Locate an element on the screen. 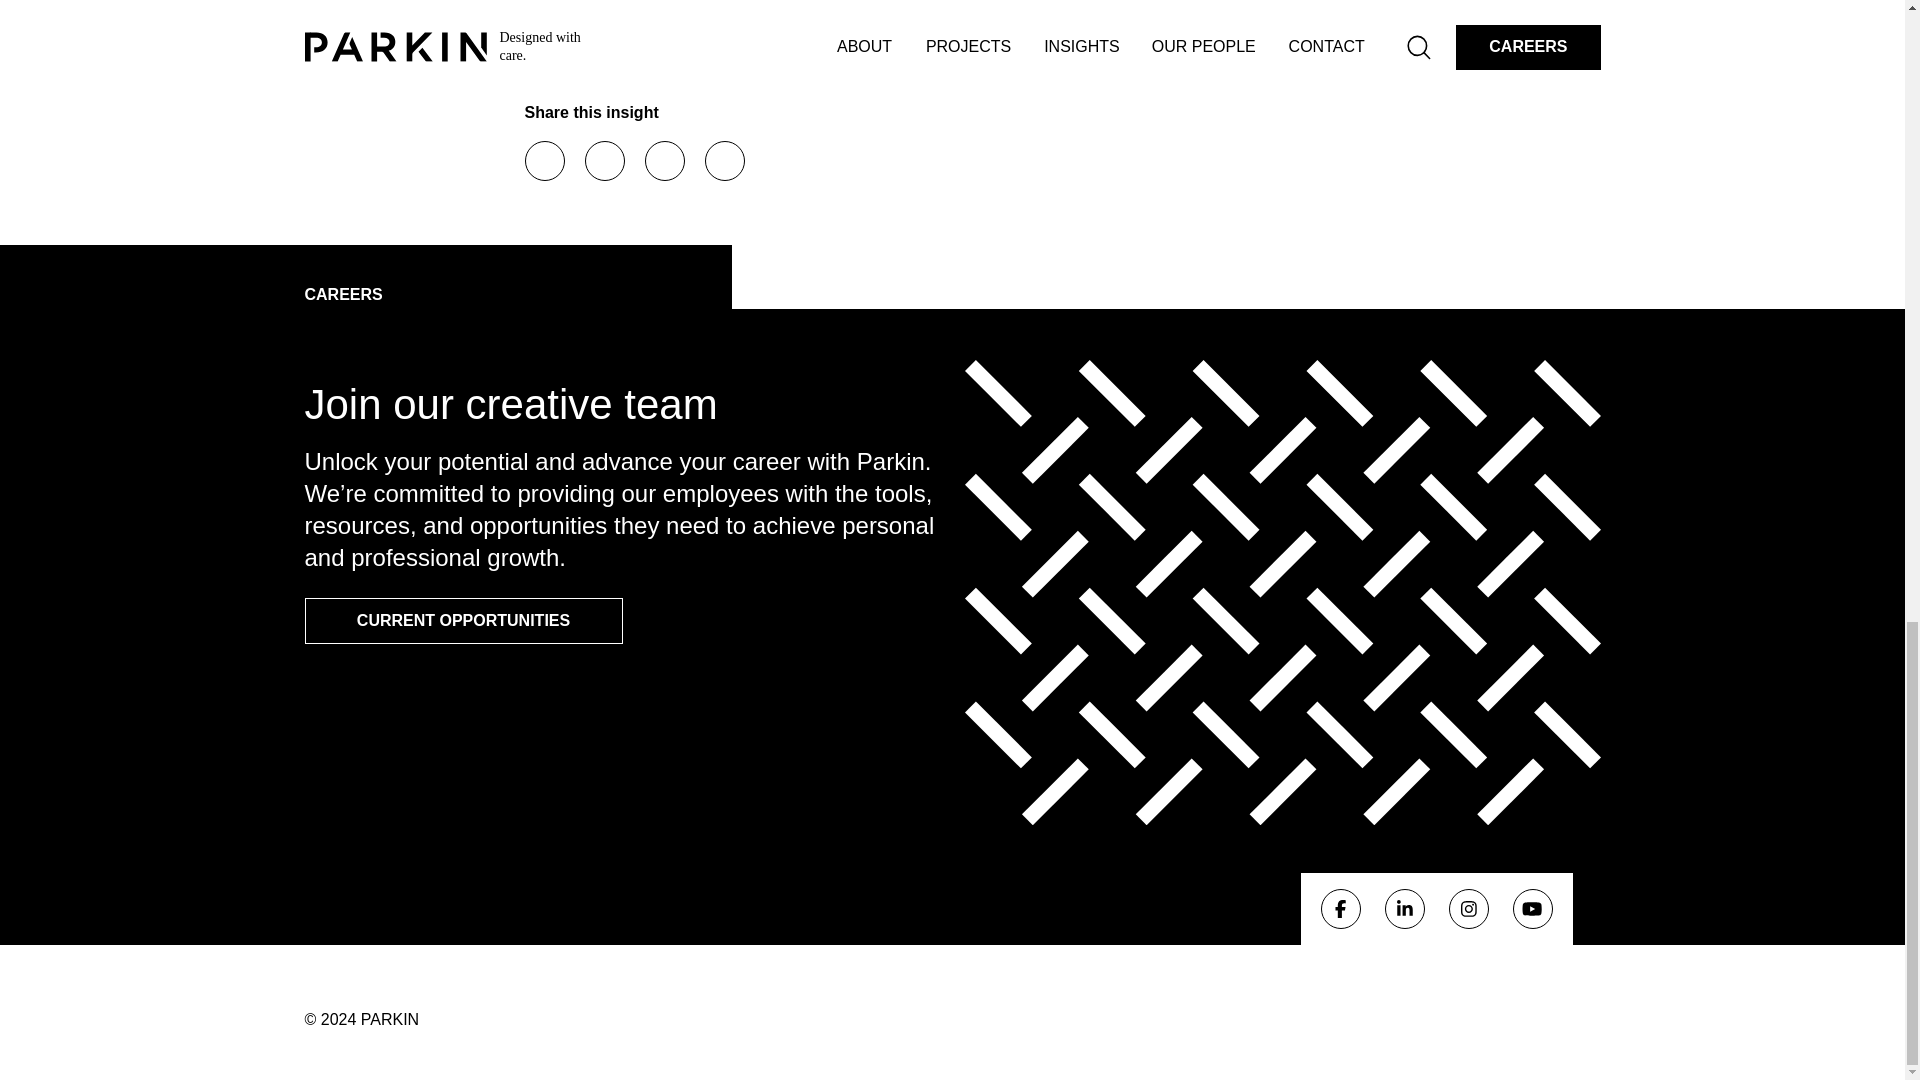 This screenshot has height=1080, width=1920. Email is located at coordinates (663, 161).